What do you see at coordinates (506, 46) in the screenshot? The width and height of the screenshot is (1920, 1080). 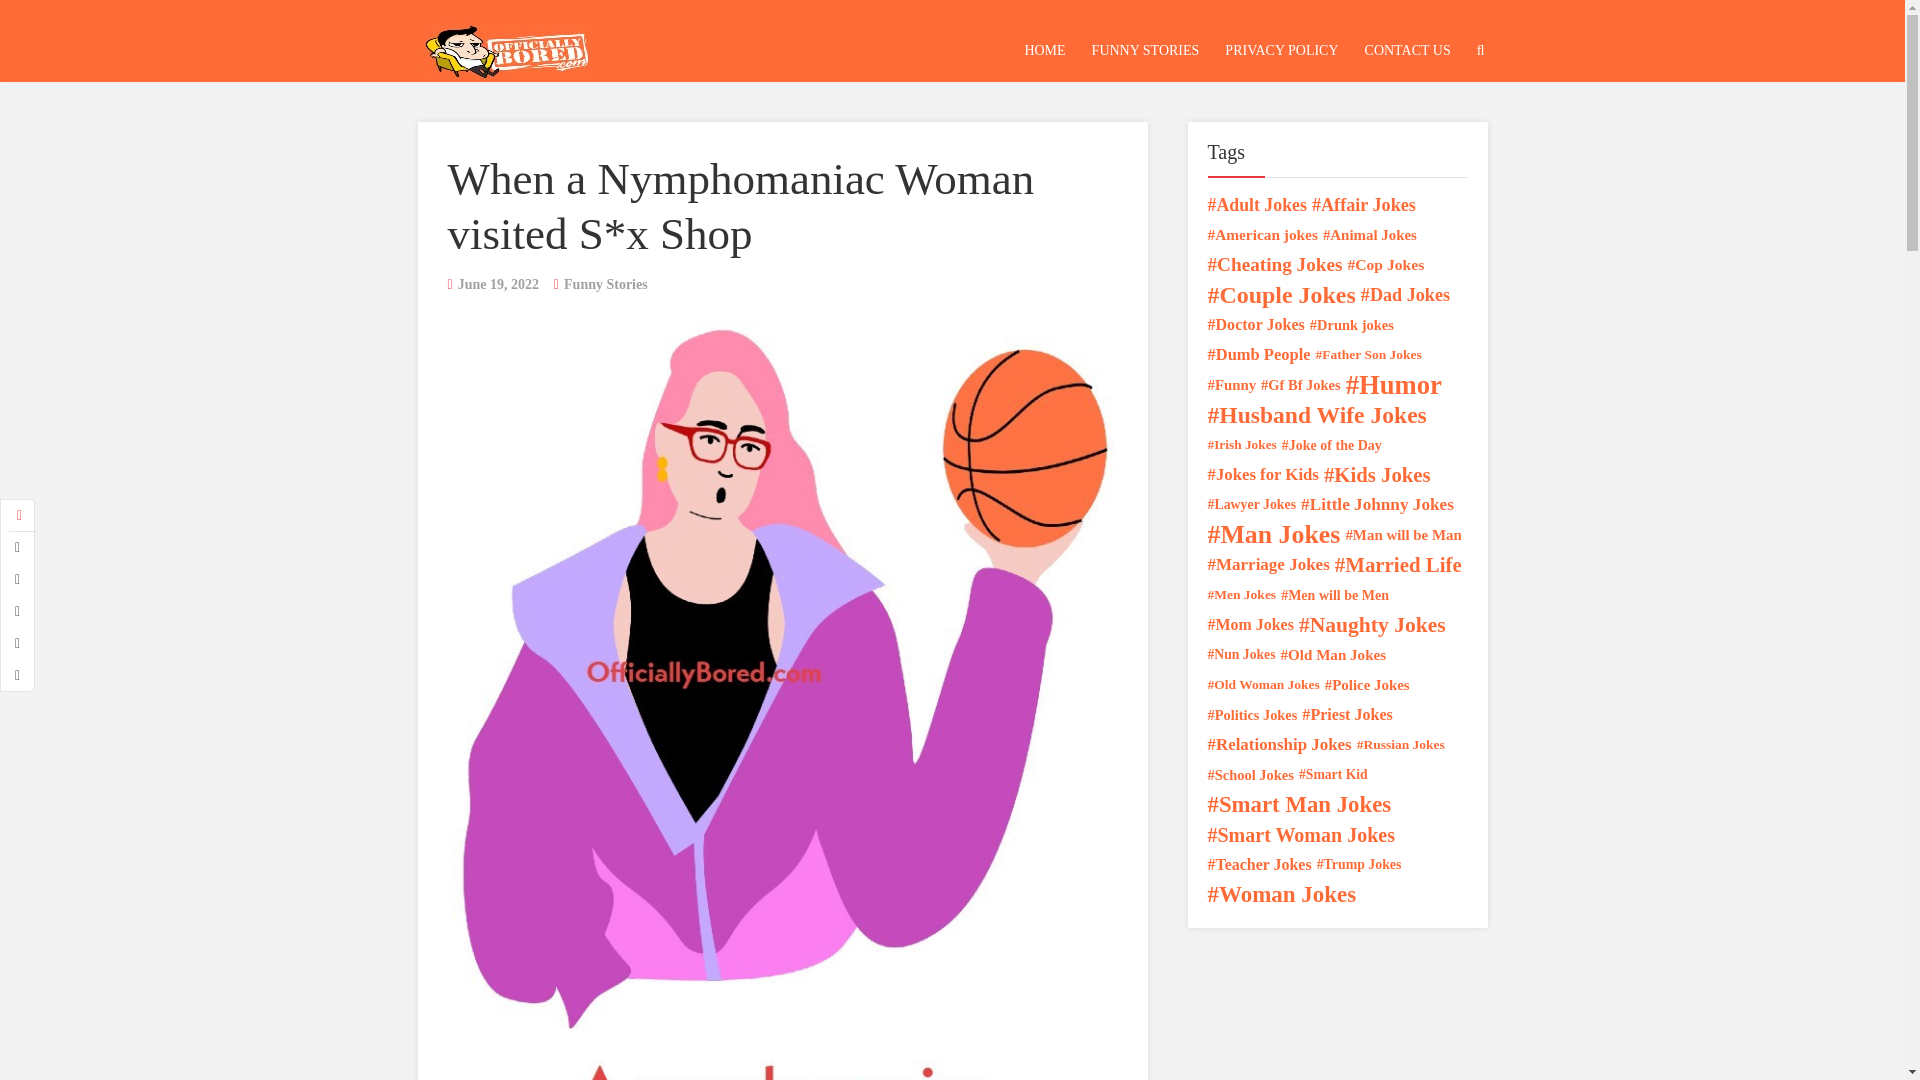 I see `OfficiallyBored` at bounding box center [506, 46].